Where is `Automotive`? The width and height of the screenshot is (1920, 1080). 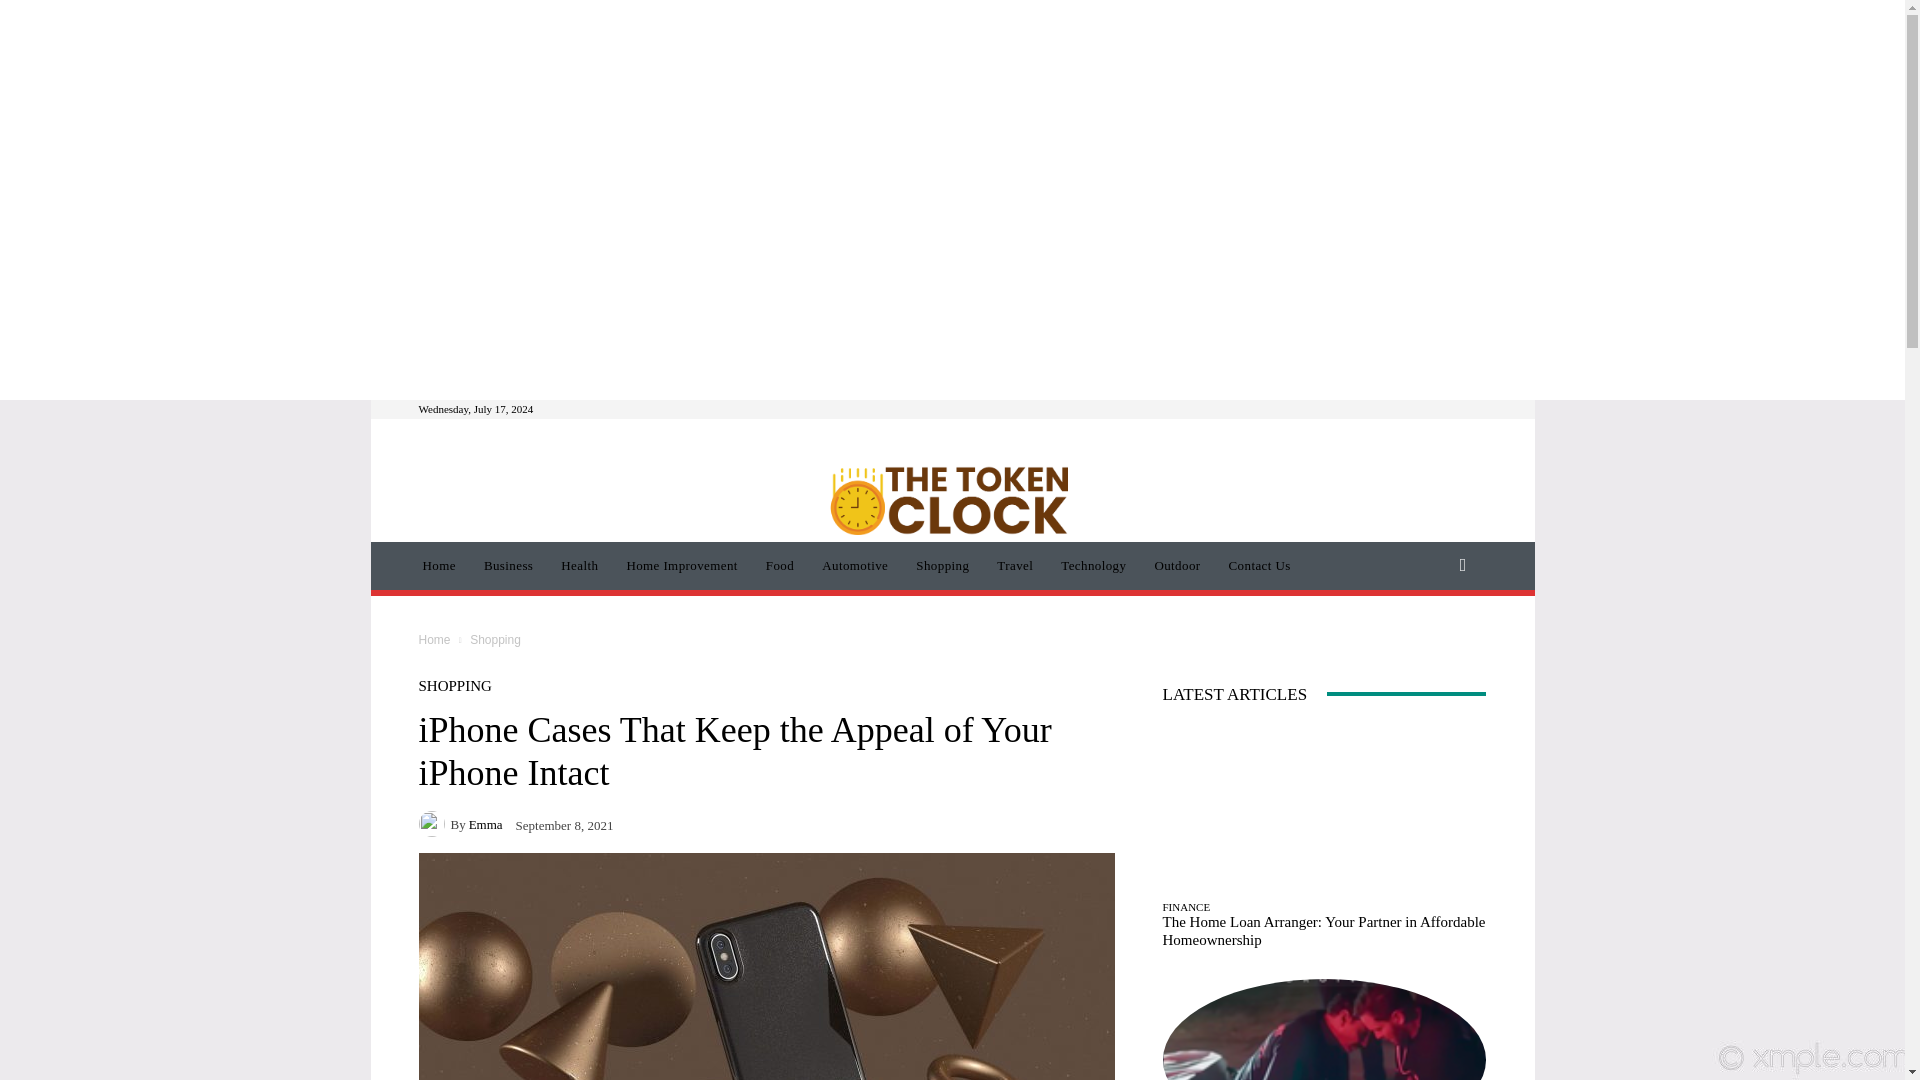 Automotive is located at coordinates (855, 566).